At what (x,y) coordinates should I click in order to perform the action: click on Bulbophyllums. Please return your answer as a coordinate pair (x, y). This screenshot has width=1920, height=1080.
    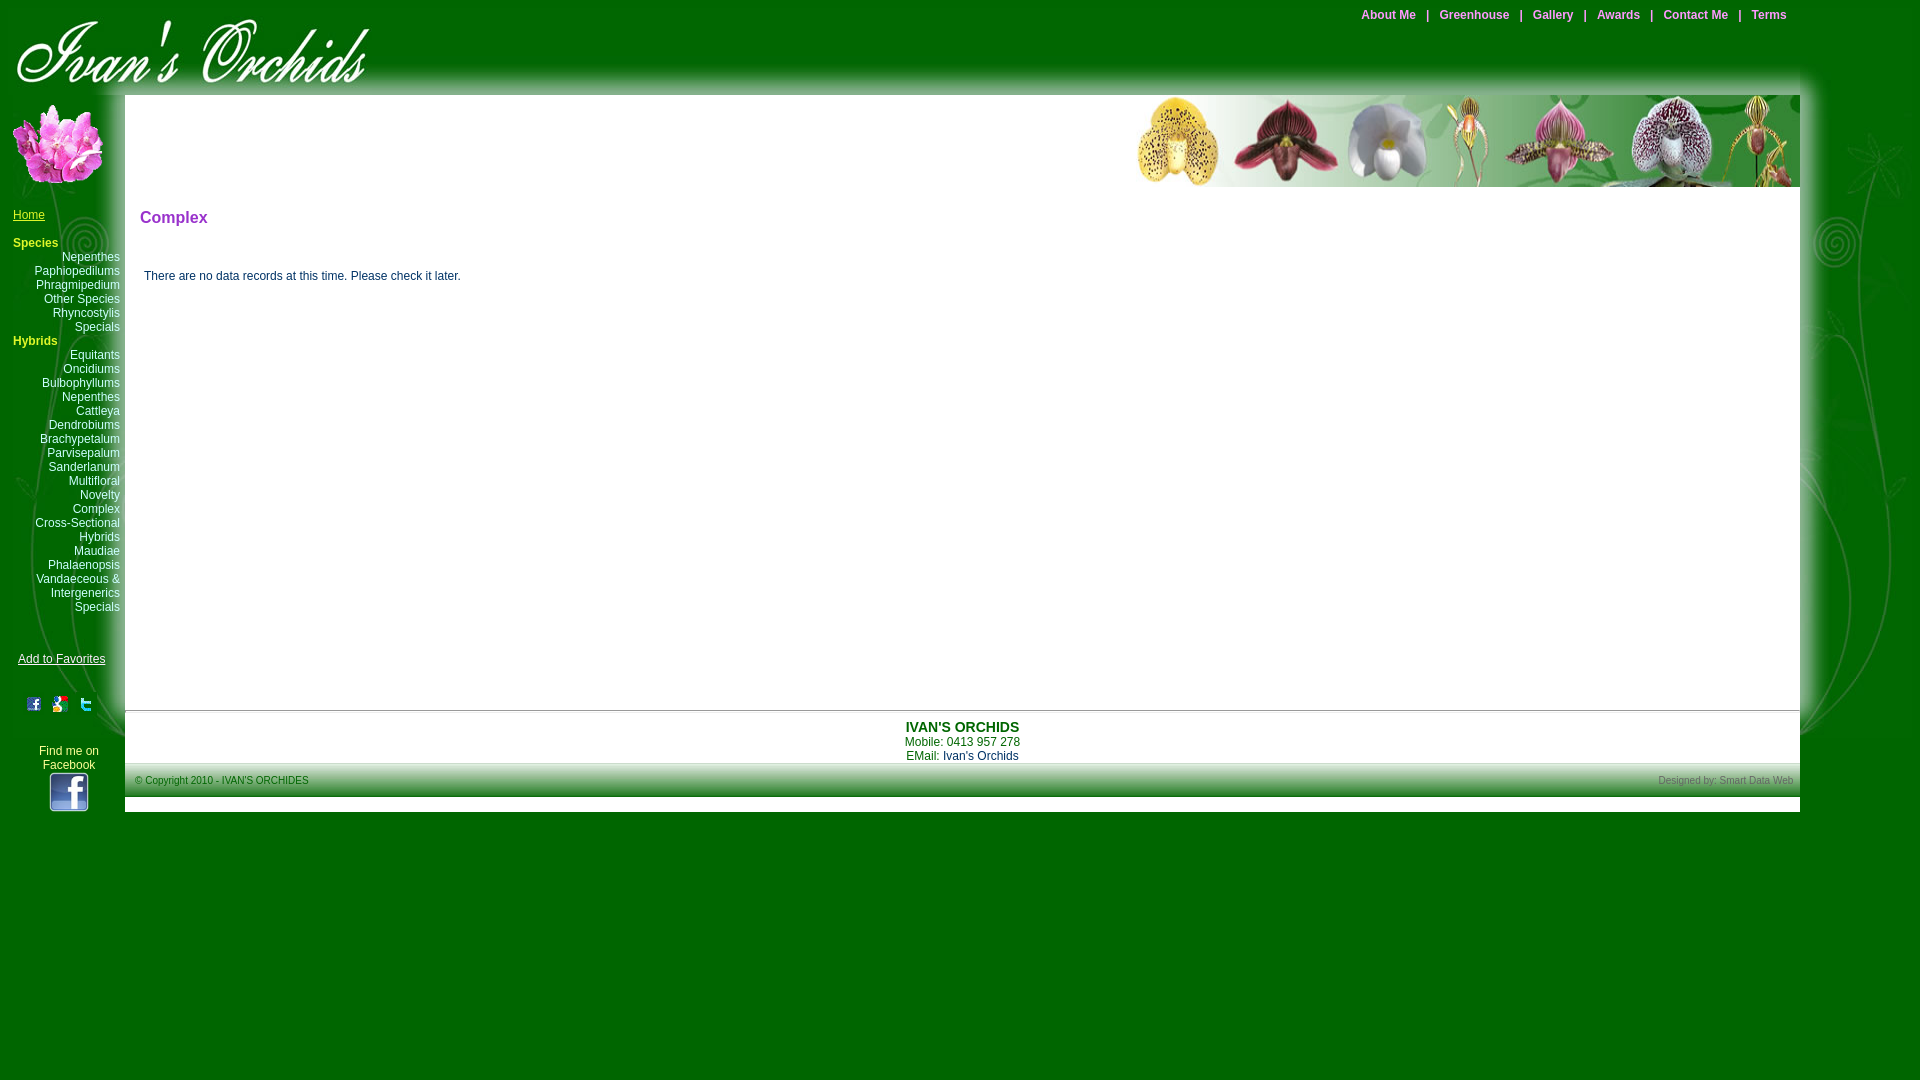
    Looking at the image, I should click on (81, 383).